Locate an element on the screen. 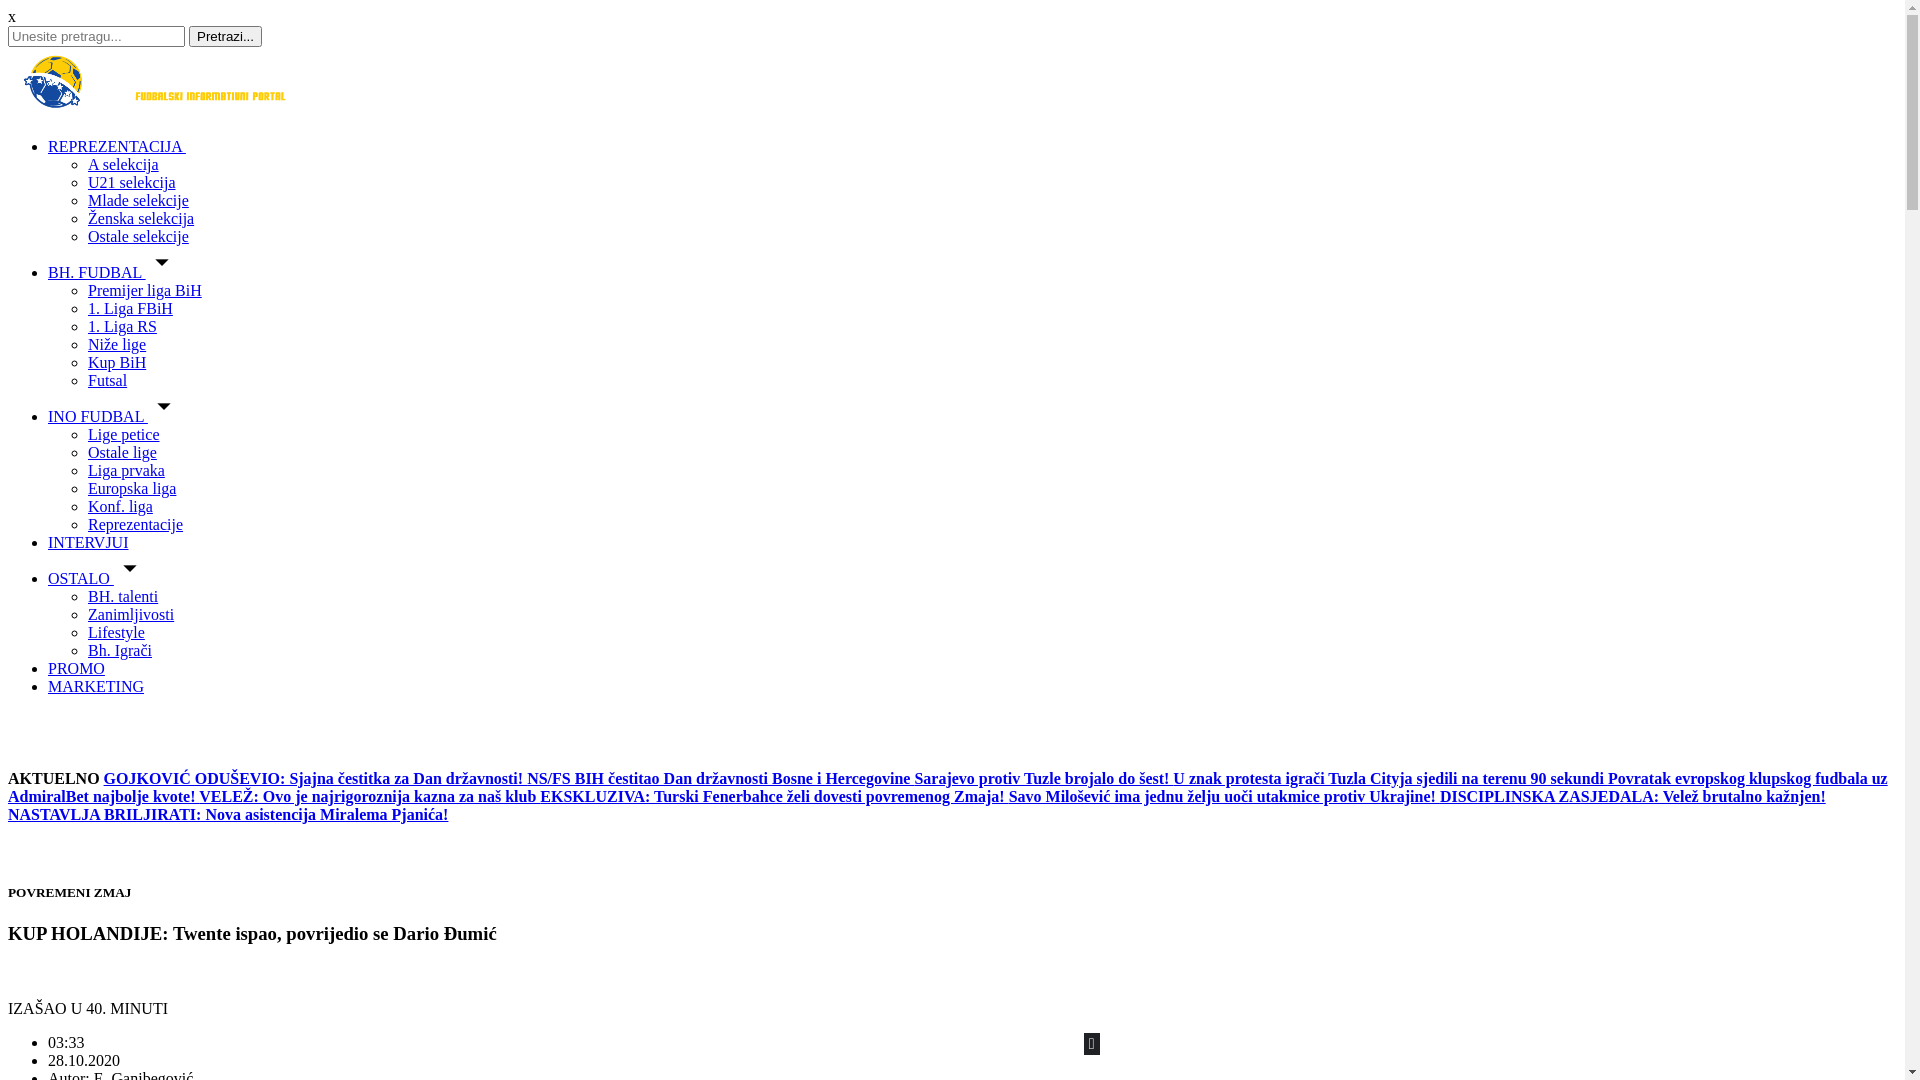 This screenshot has width=1920, height=1080. 1. Liga FBiH is located at coordinates (130, 308).